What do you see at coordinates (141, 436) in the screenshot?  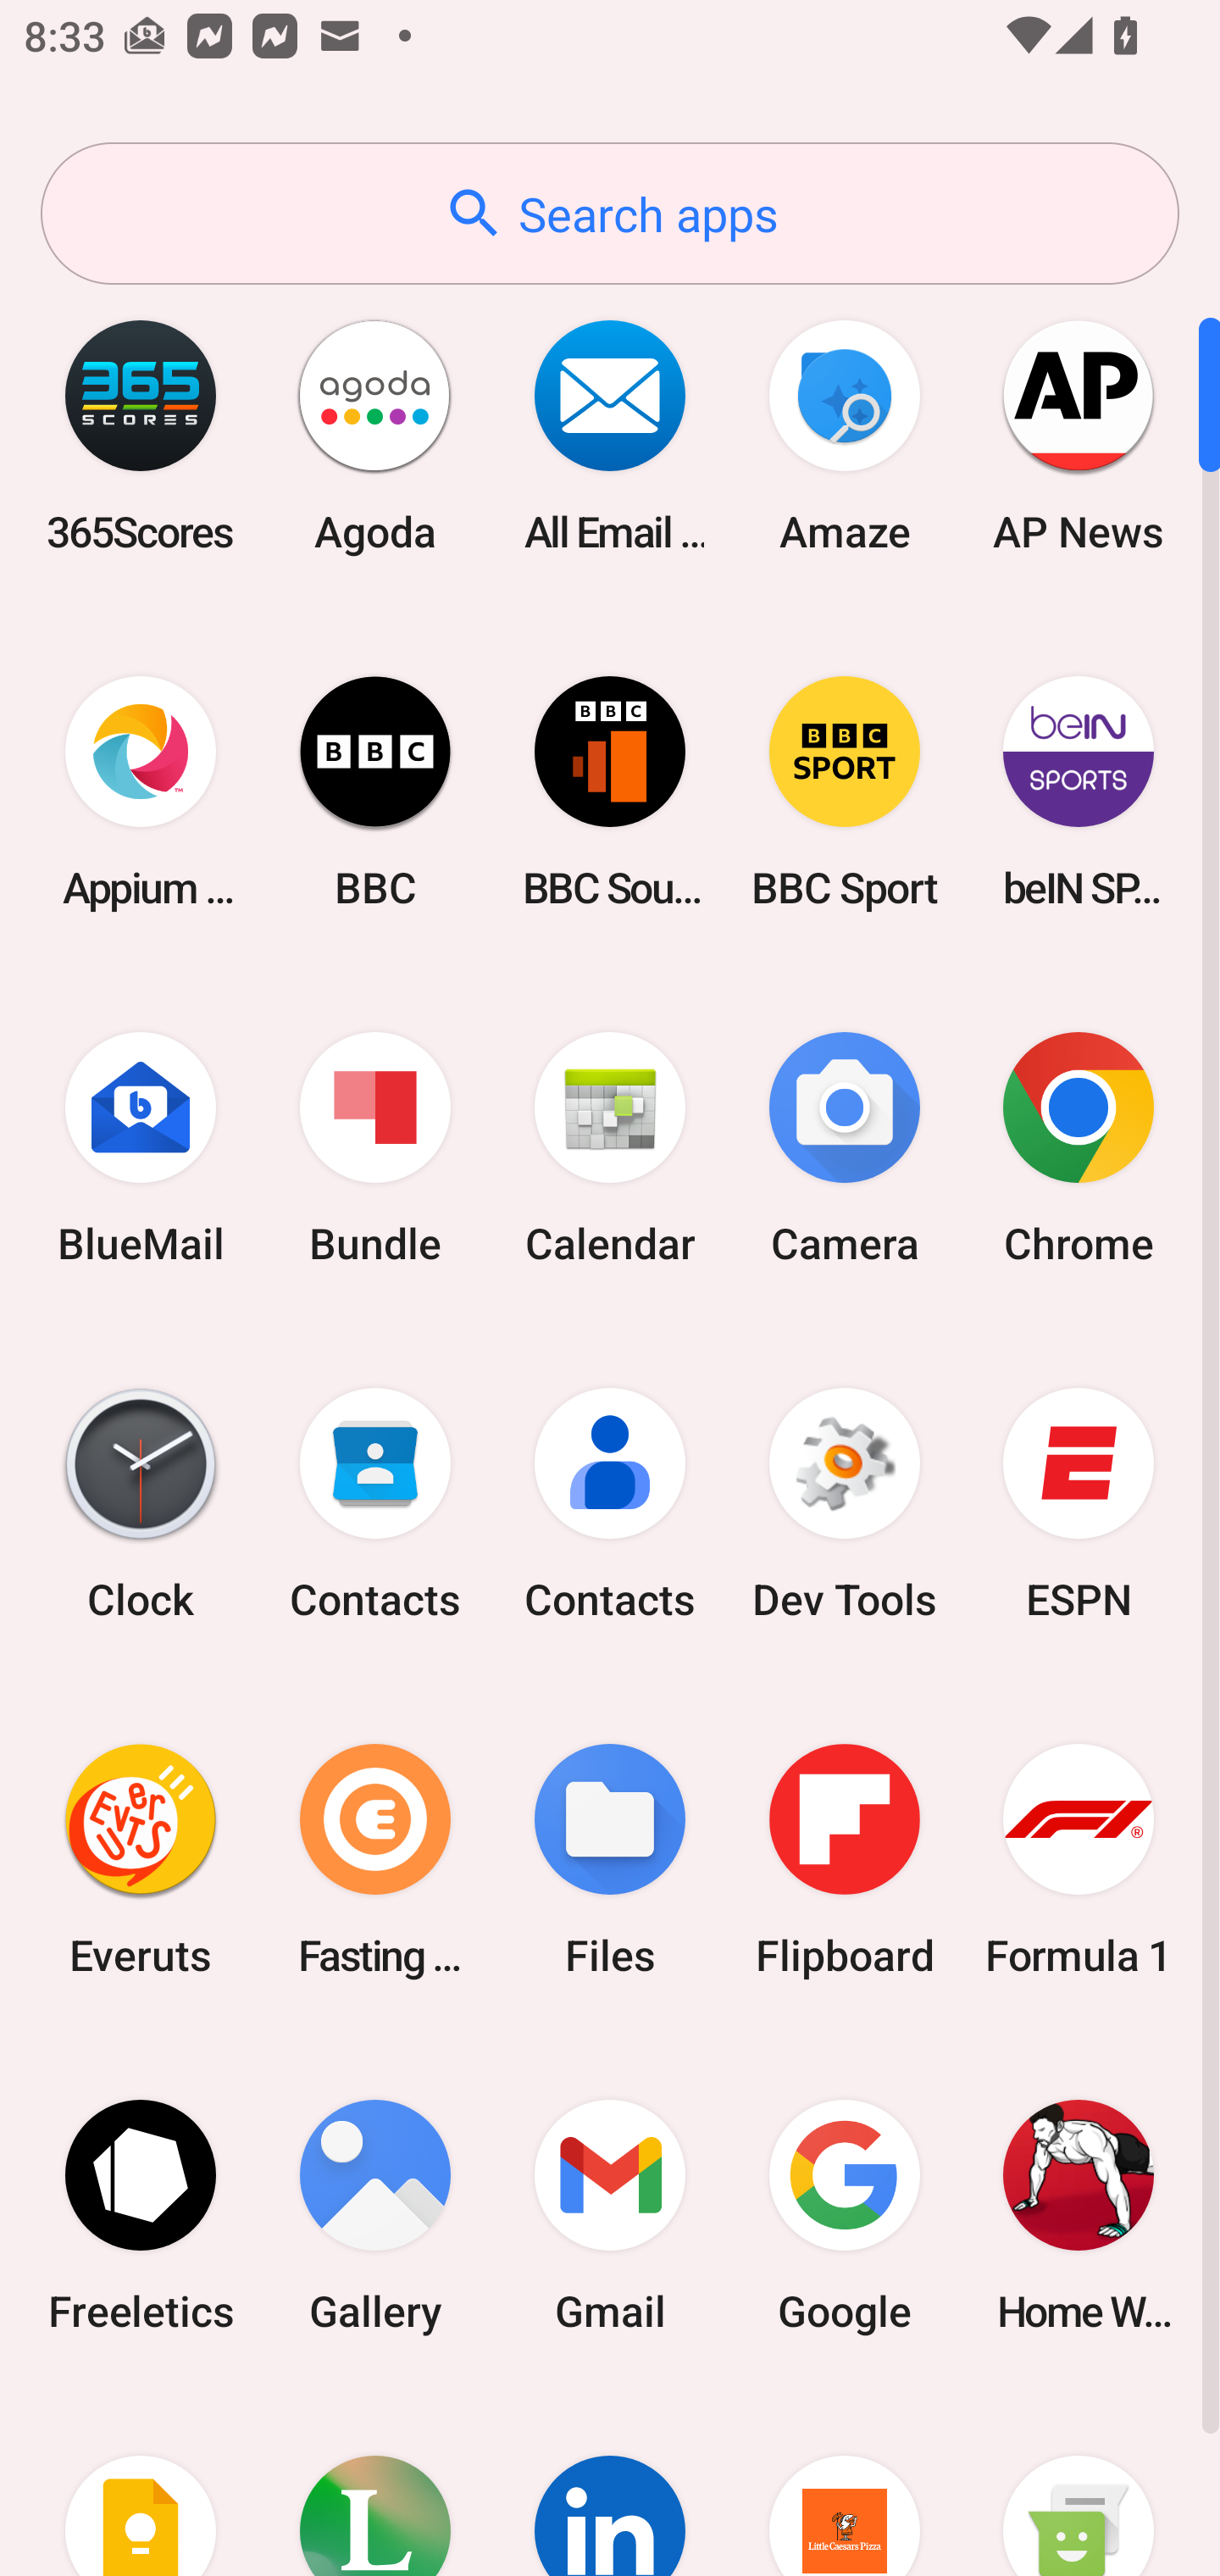 I see `365Scores` at bounding box center [141, 436].